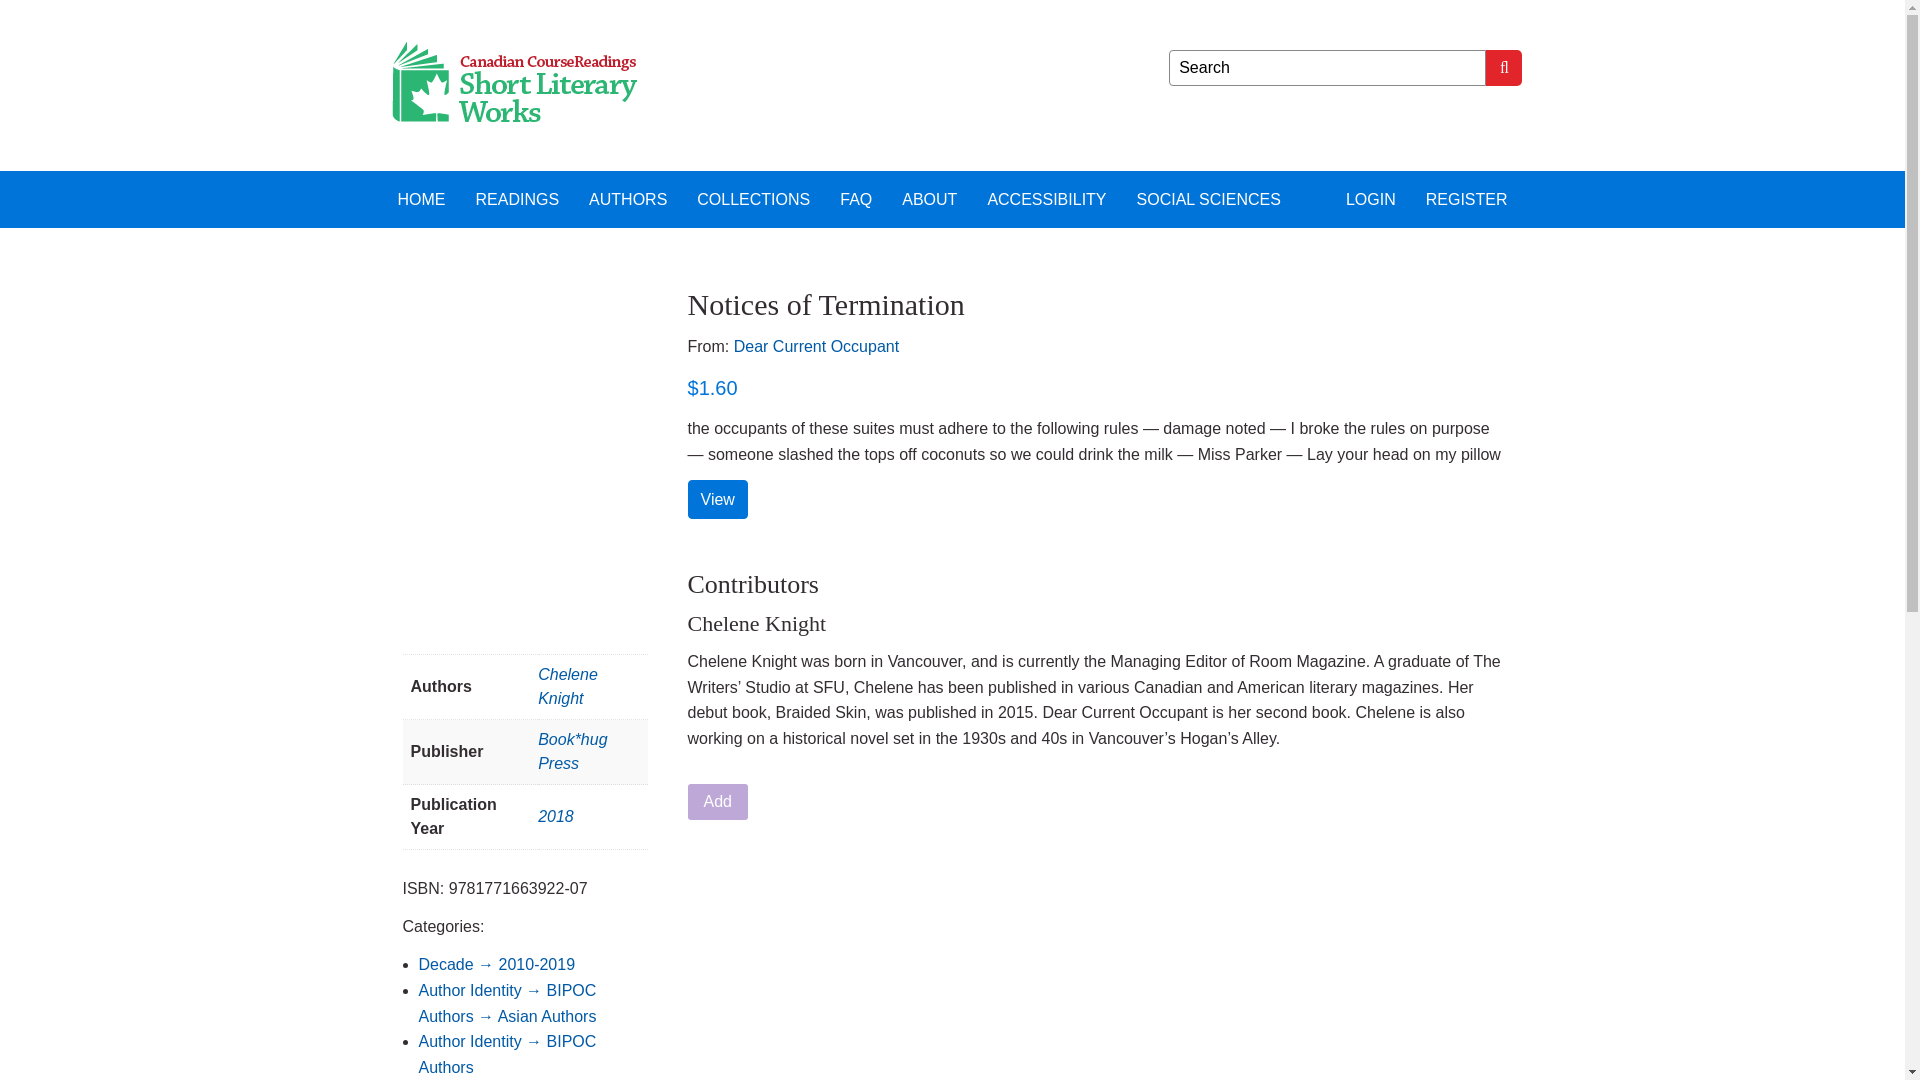  Describe the element at coordinates (628, 198) in the screenshot. I see `AUTHORS` at that location.